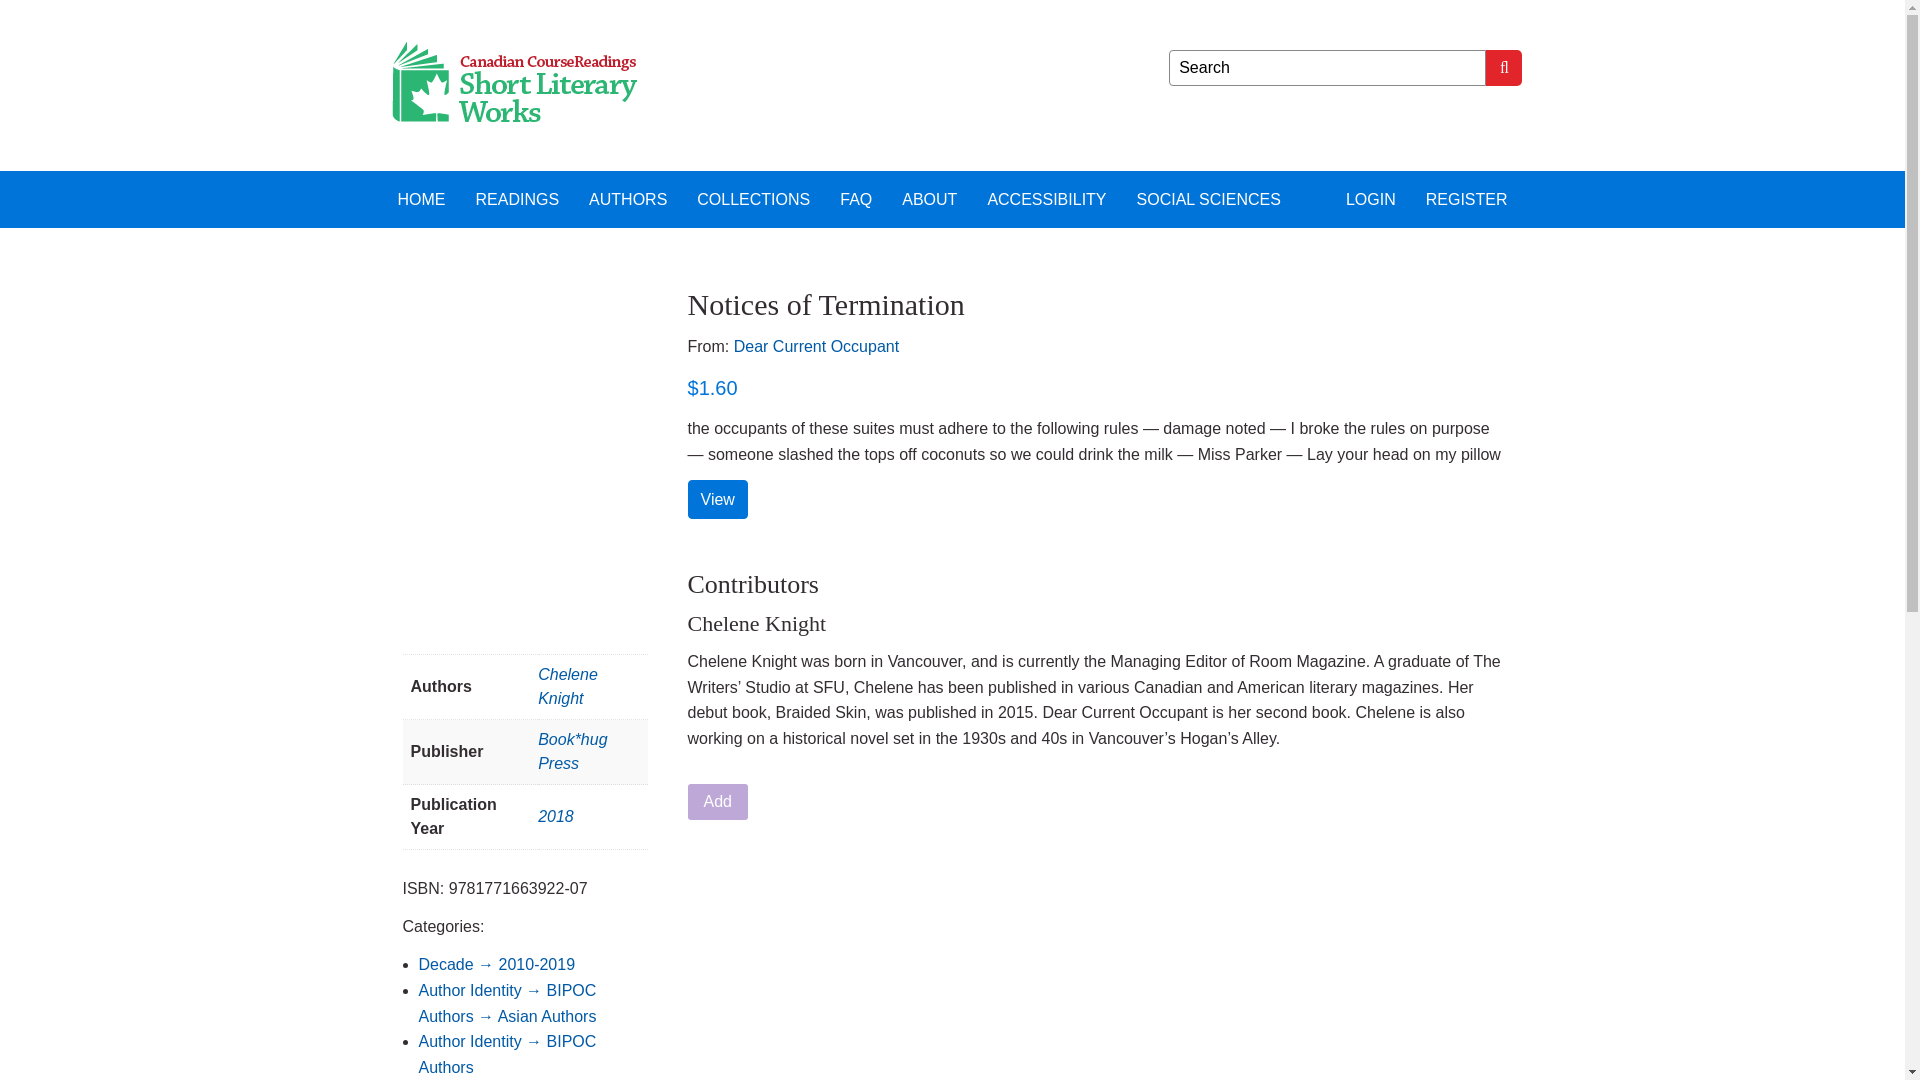  Describe the element at coordinates (628, 198) in the screenshot. I see `AUTHORS` at that location.